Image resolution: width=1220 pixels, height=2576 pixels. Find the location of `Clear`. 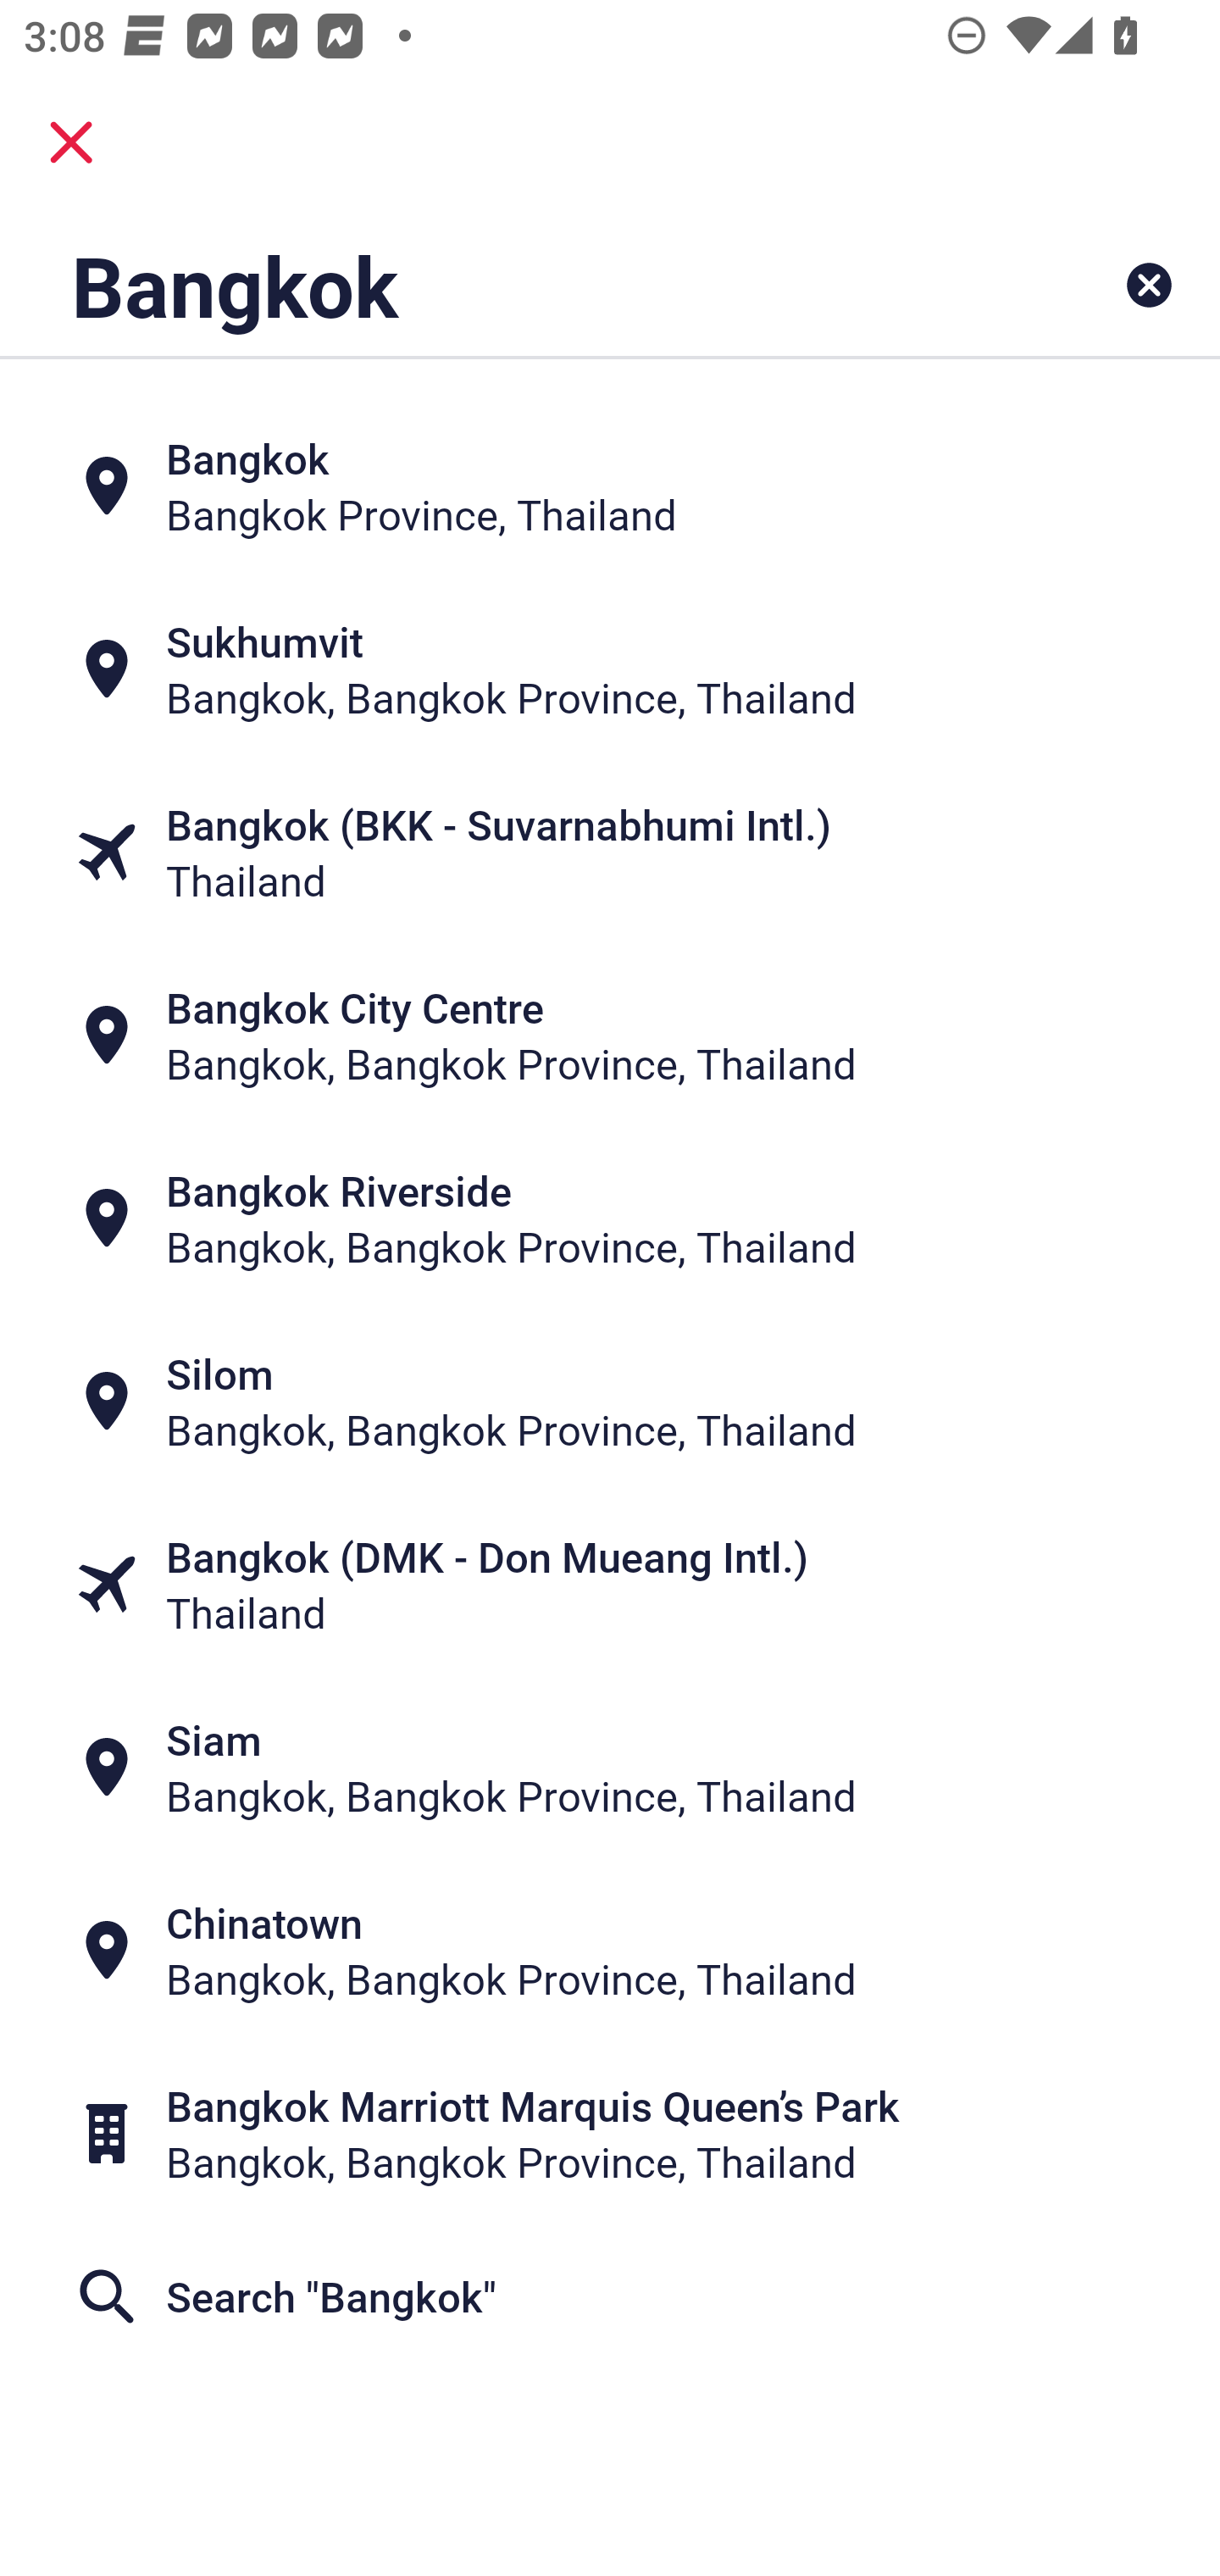

Clear is located at coordinates (1149, 285).